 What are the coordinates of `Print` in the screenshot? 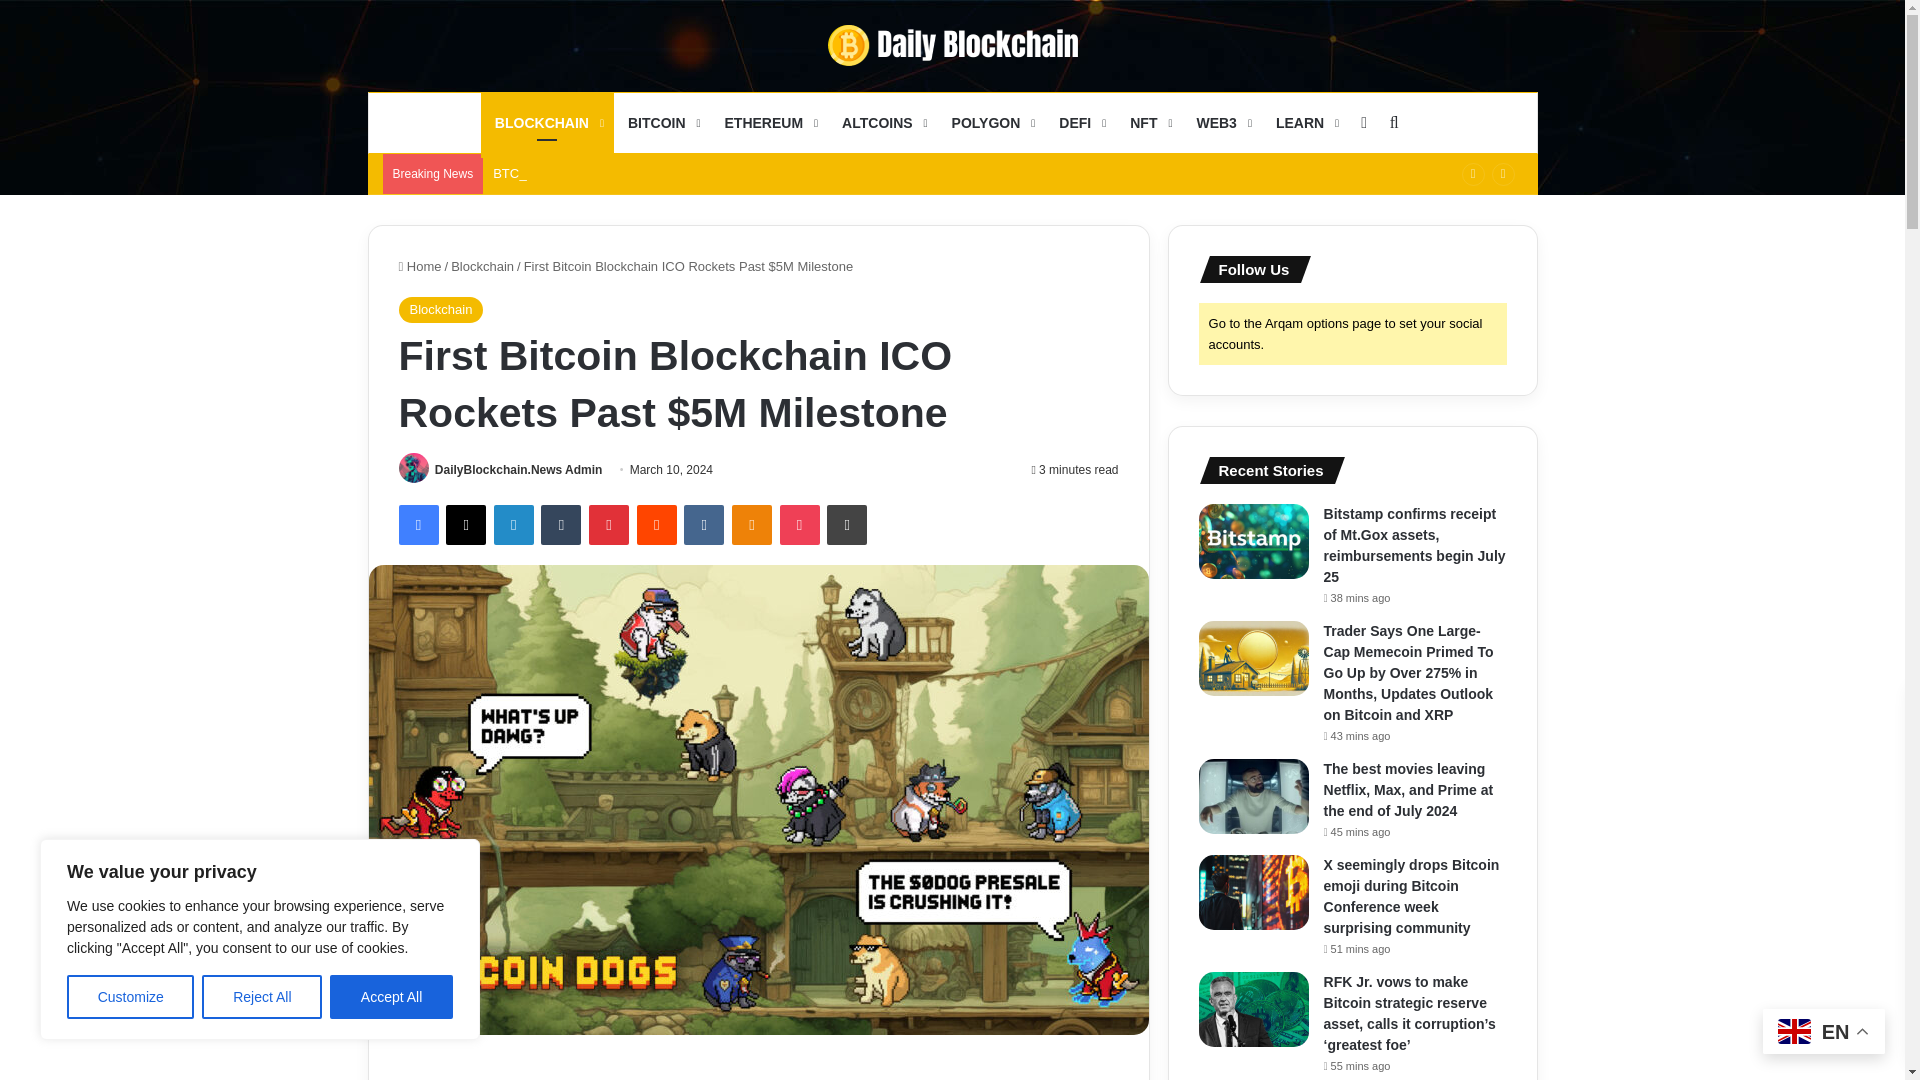 It's located at (847, 525).